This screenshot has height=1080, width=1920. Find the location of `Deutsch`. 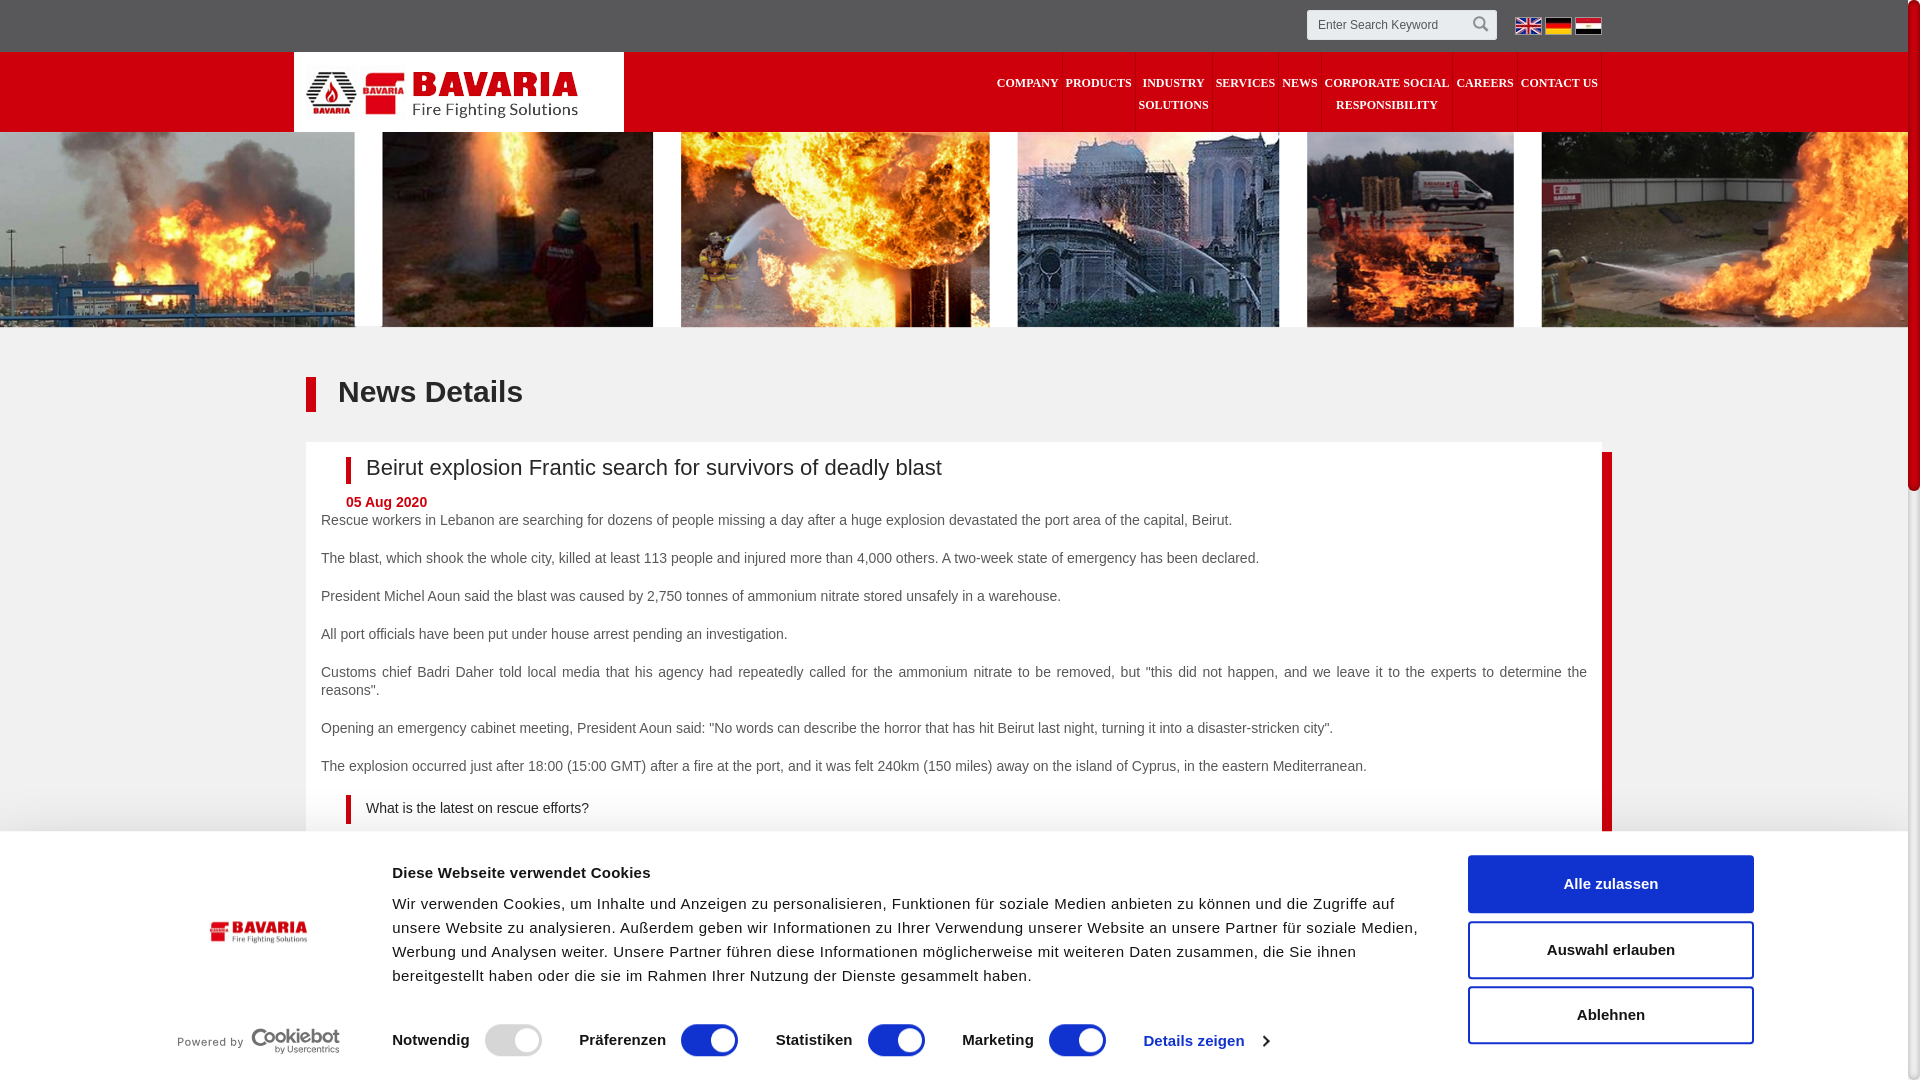

Deutsch is located at coordinates (1558, 26).